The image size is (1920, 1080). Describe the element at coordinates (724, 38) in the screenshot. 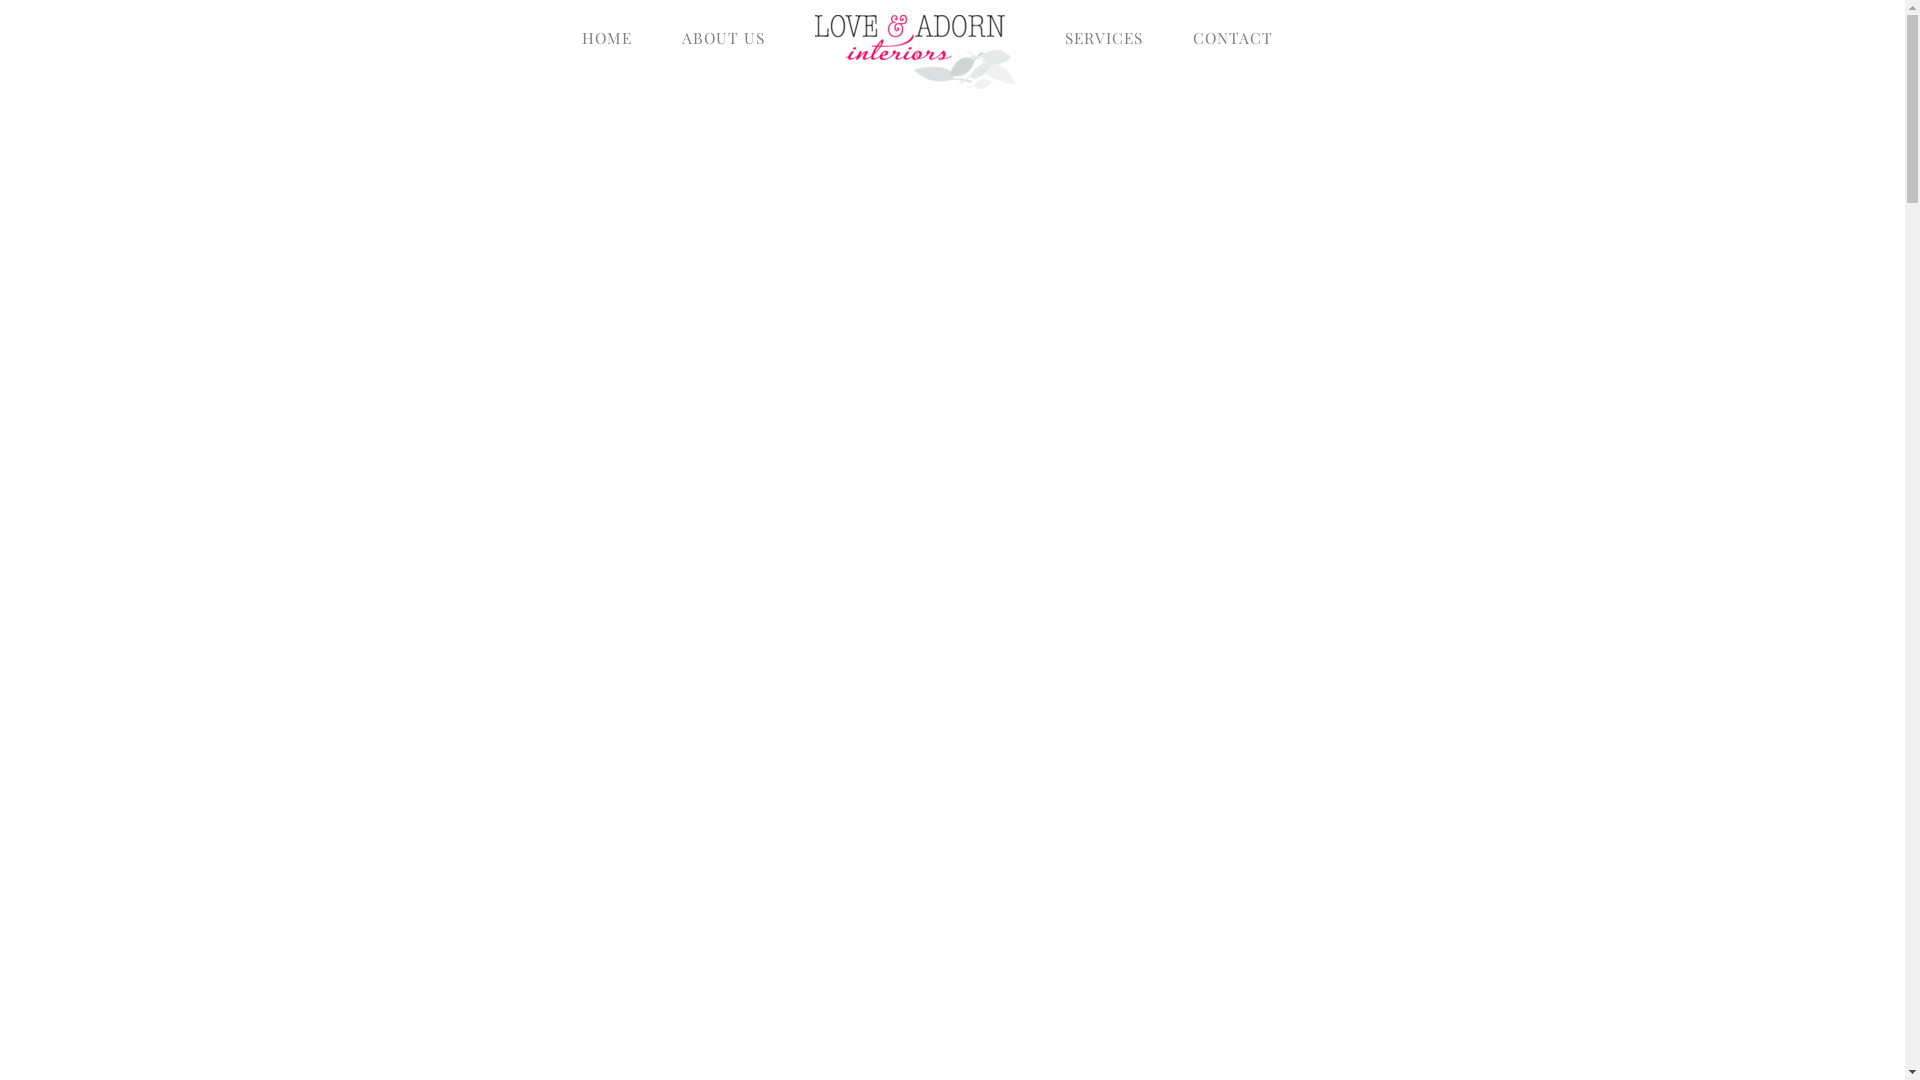

I see `ABOUT US` at that location.